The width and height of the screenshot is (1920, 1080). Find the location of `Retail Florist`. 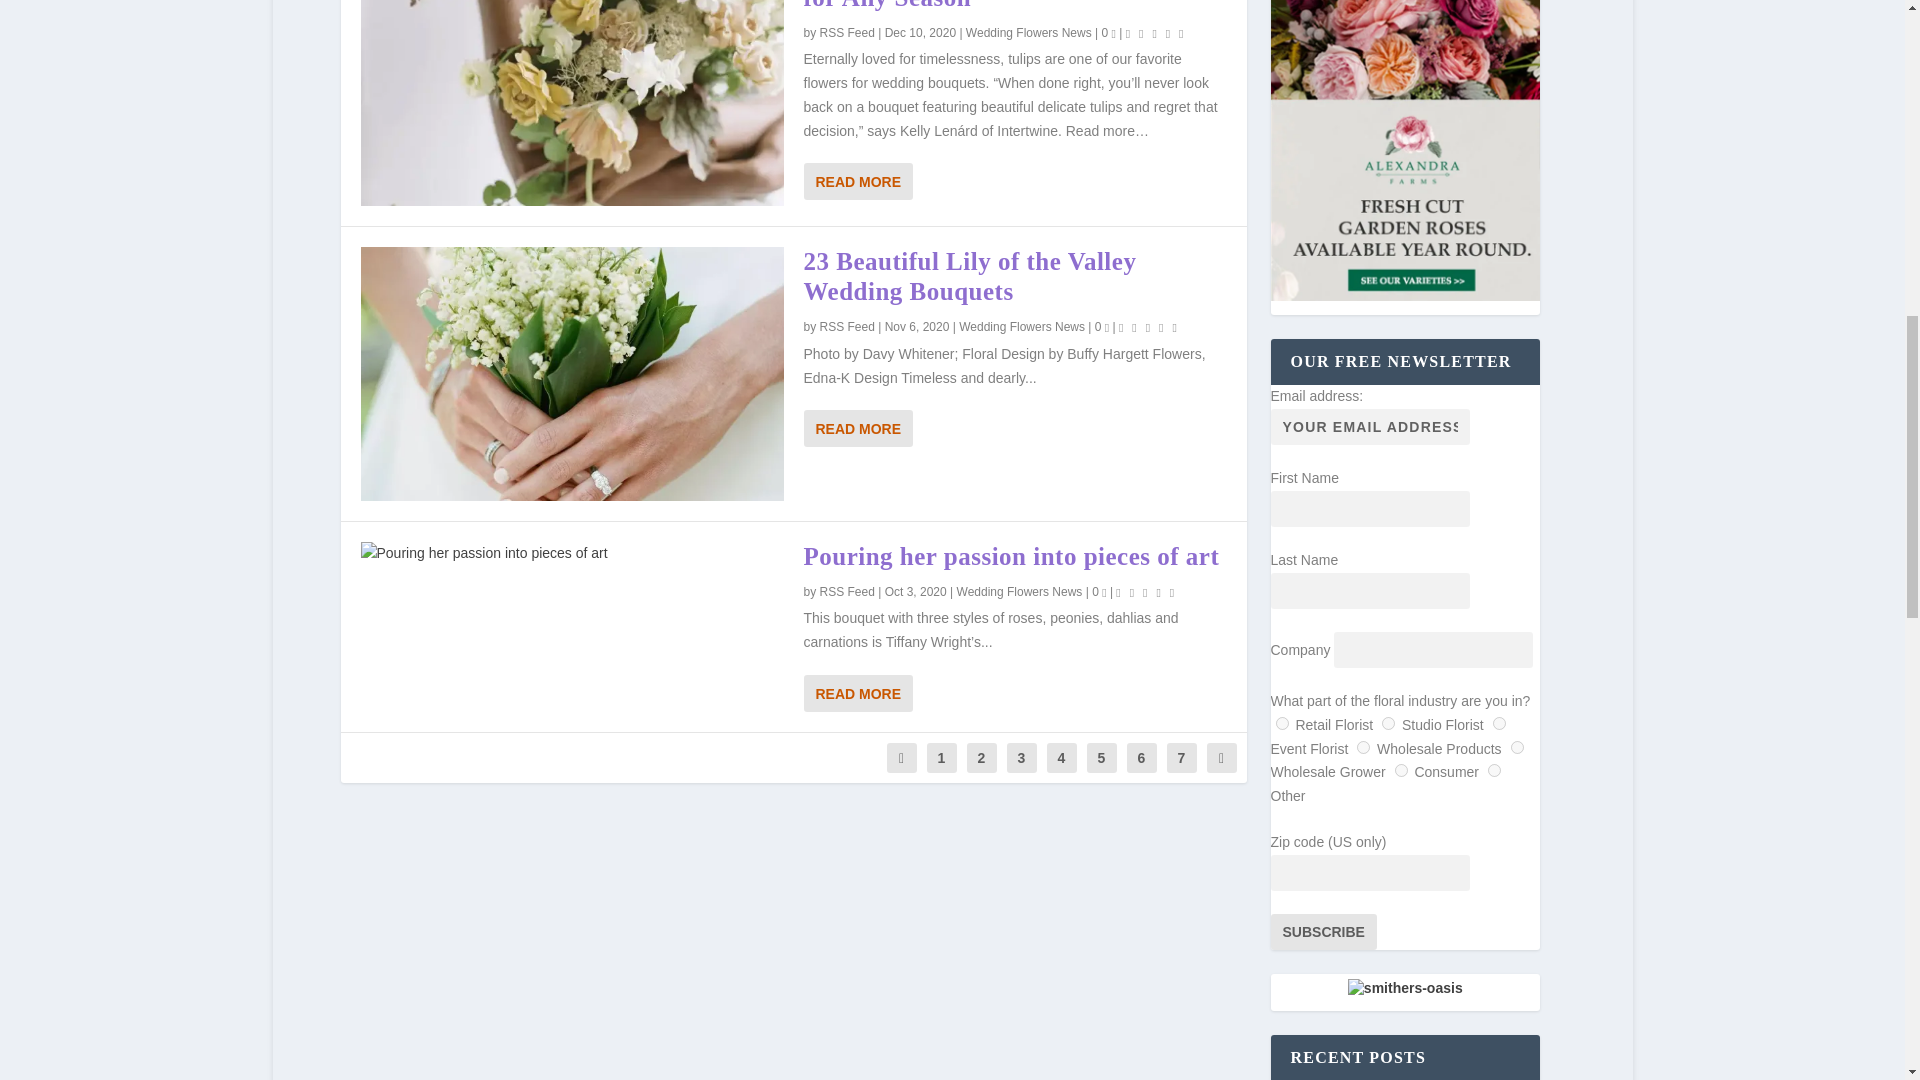

Retail Florist is located at coordinates (1282, 724).